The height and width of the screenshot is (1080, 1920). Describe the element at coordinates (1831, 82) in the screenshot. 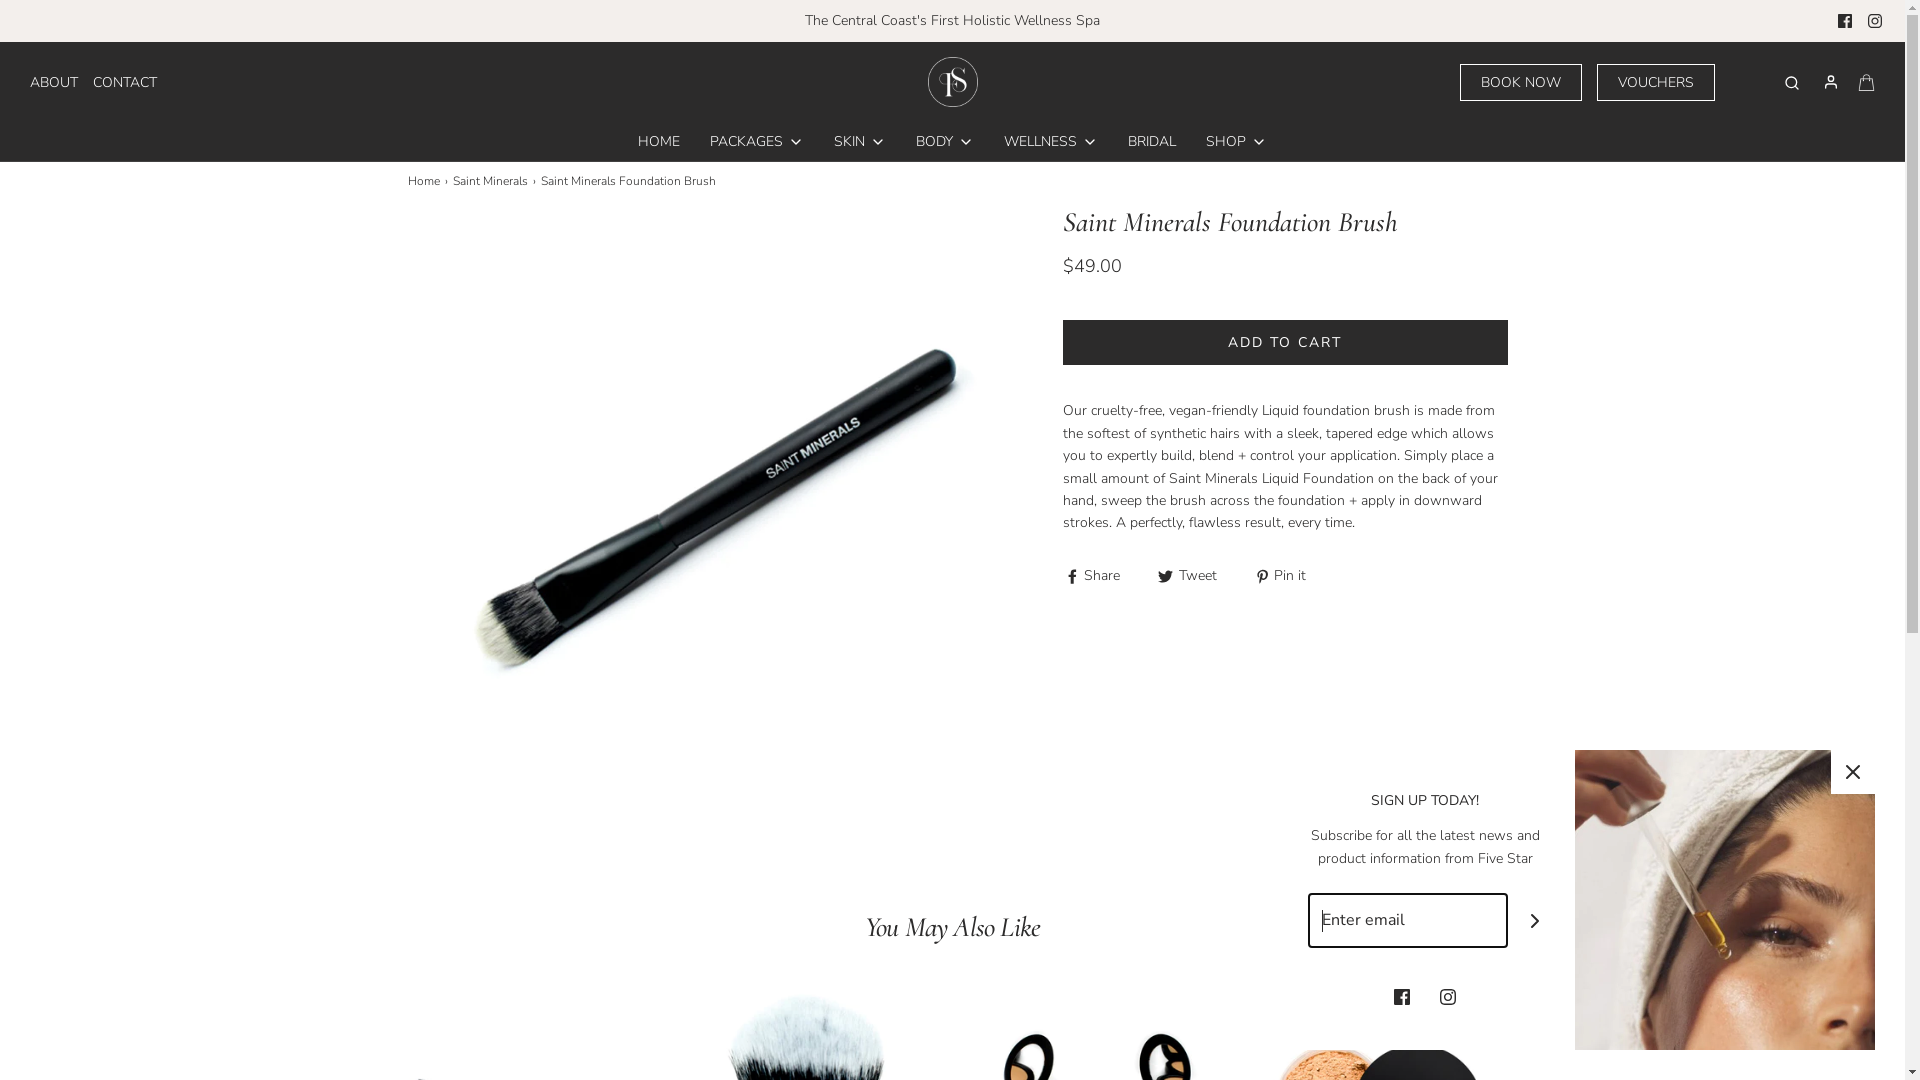

I see `Log in` at that location.